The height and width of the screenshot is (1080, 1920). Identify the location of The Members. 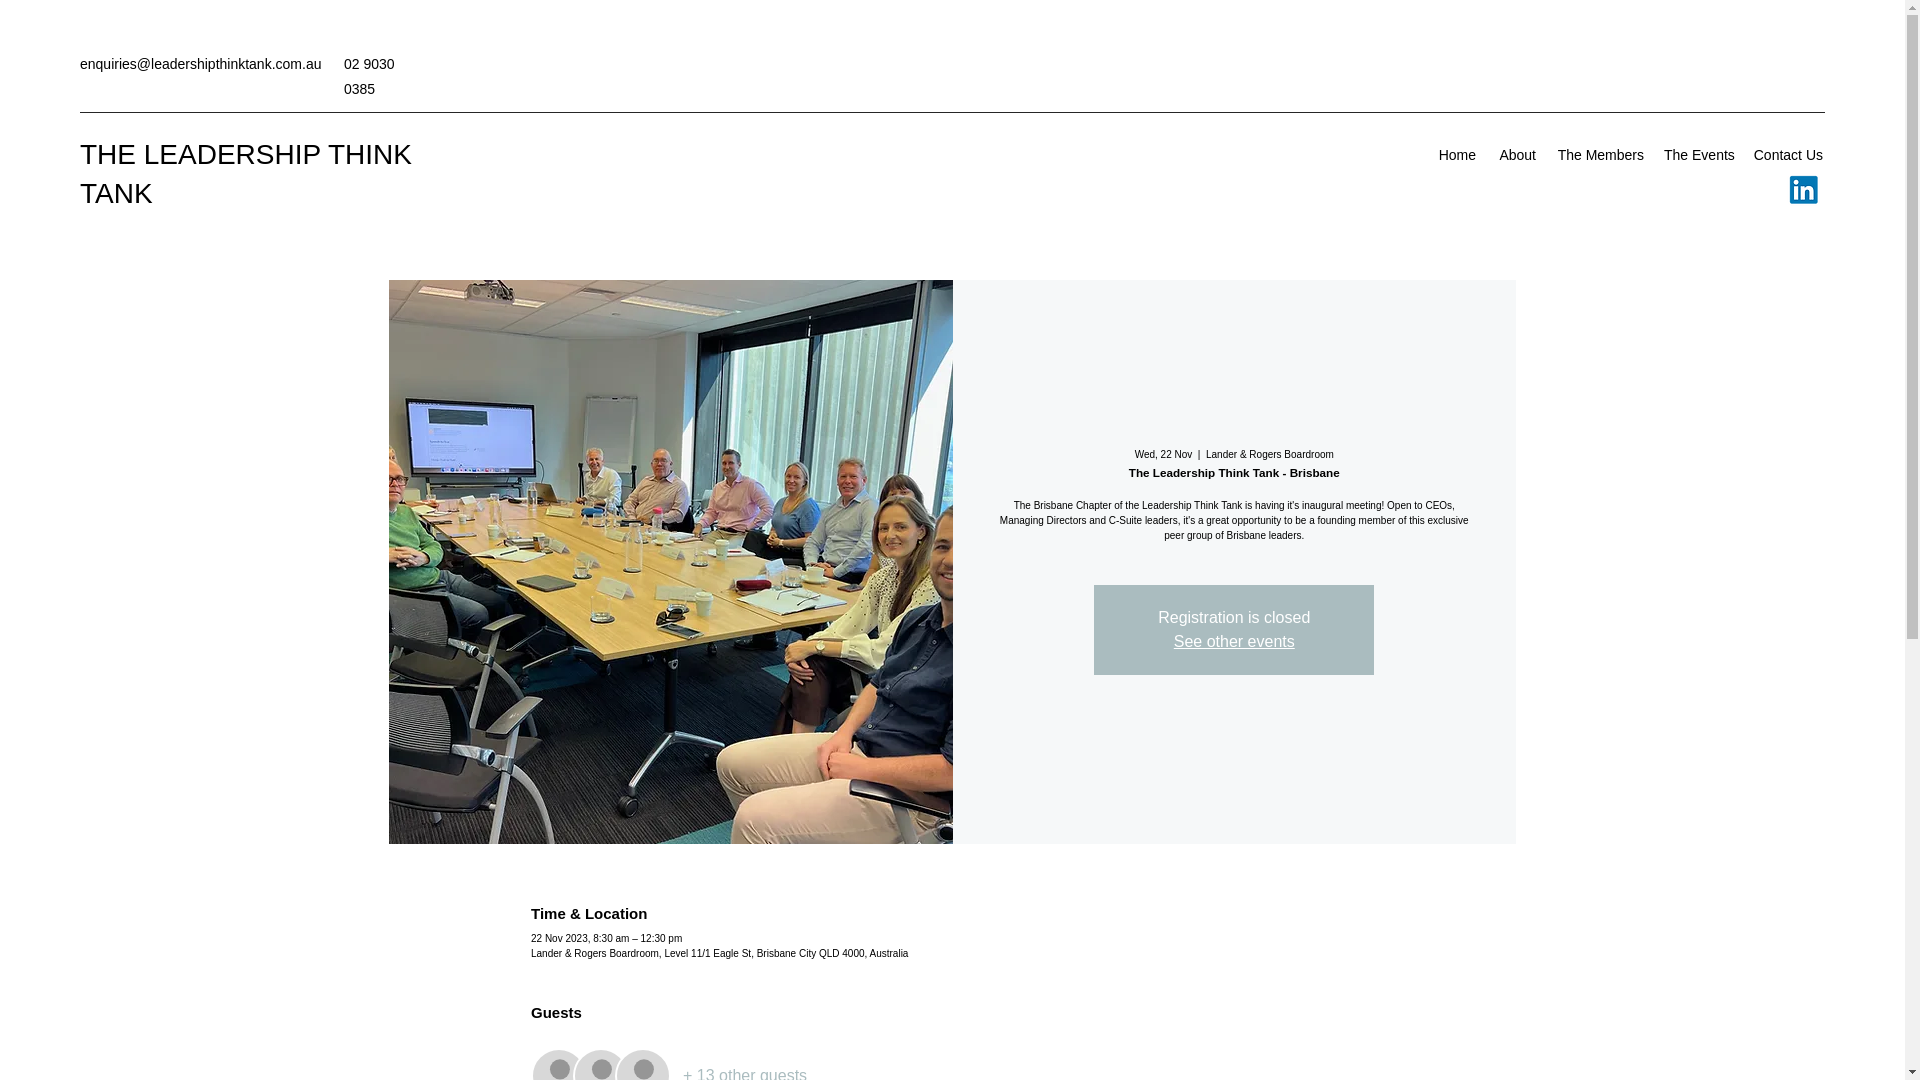
(1599, 154).